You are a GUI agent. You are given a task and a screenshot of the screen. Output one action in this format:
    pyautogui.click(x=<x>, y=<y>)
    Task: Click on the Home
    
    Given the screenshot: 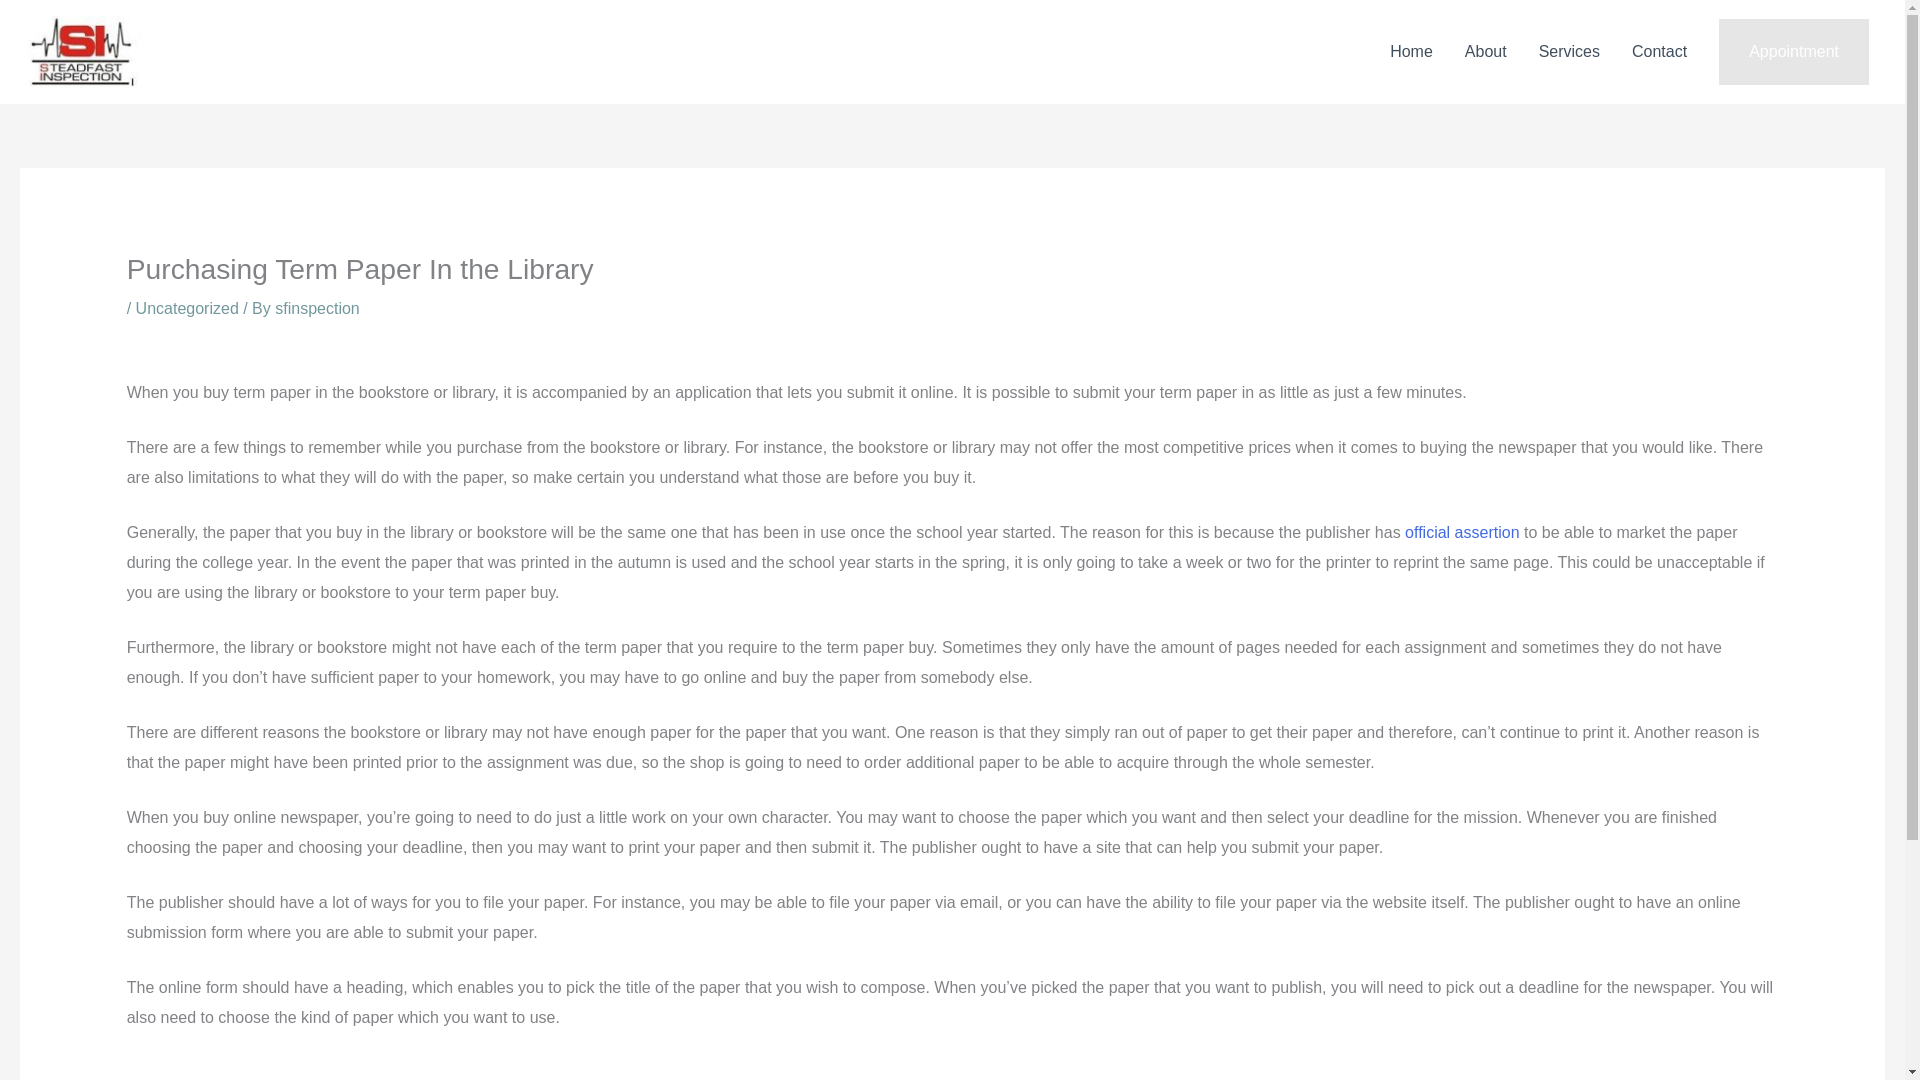 What is the action you would take?
    pyautogui.click(x=1412, y=52)
    